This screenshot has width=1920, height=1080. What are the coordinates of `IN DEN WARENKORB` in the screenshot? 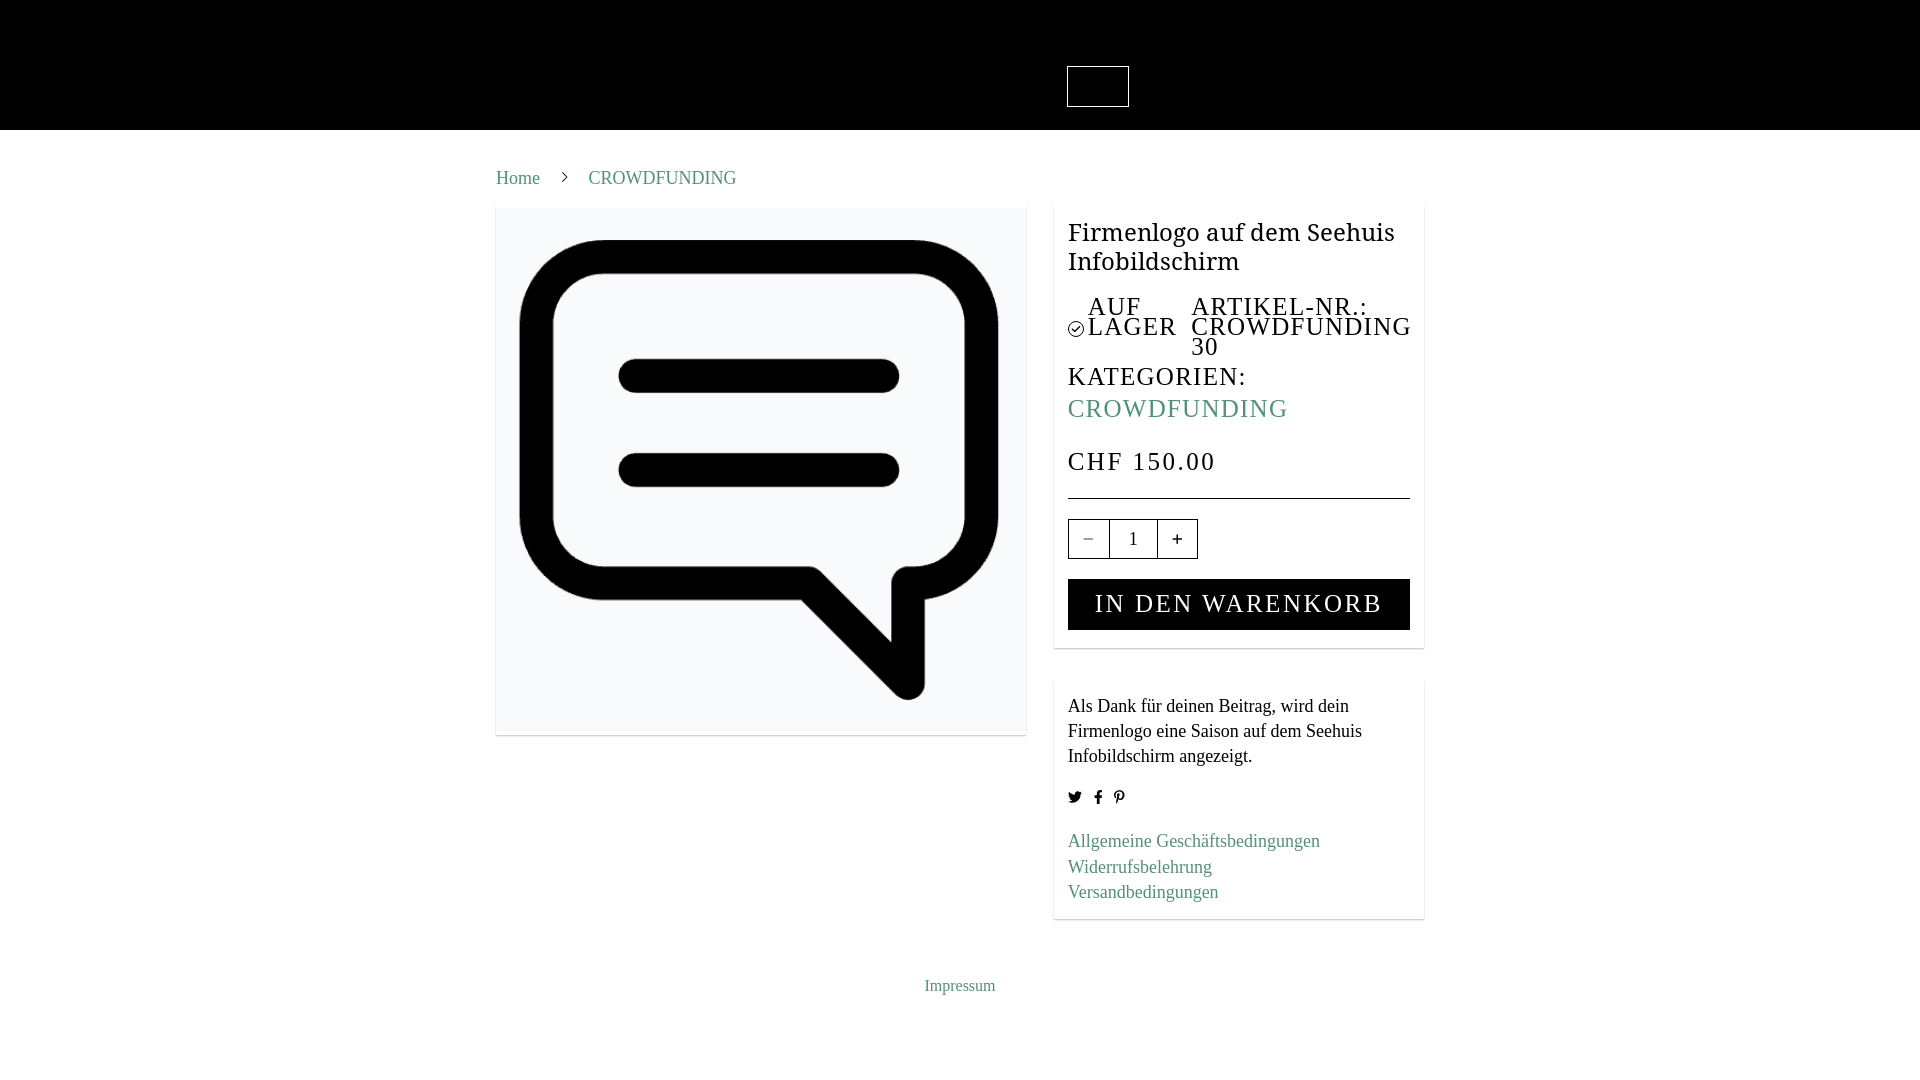 It's located at (1239, 604).